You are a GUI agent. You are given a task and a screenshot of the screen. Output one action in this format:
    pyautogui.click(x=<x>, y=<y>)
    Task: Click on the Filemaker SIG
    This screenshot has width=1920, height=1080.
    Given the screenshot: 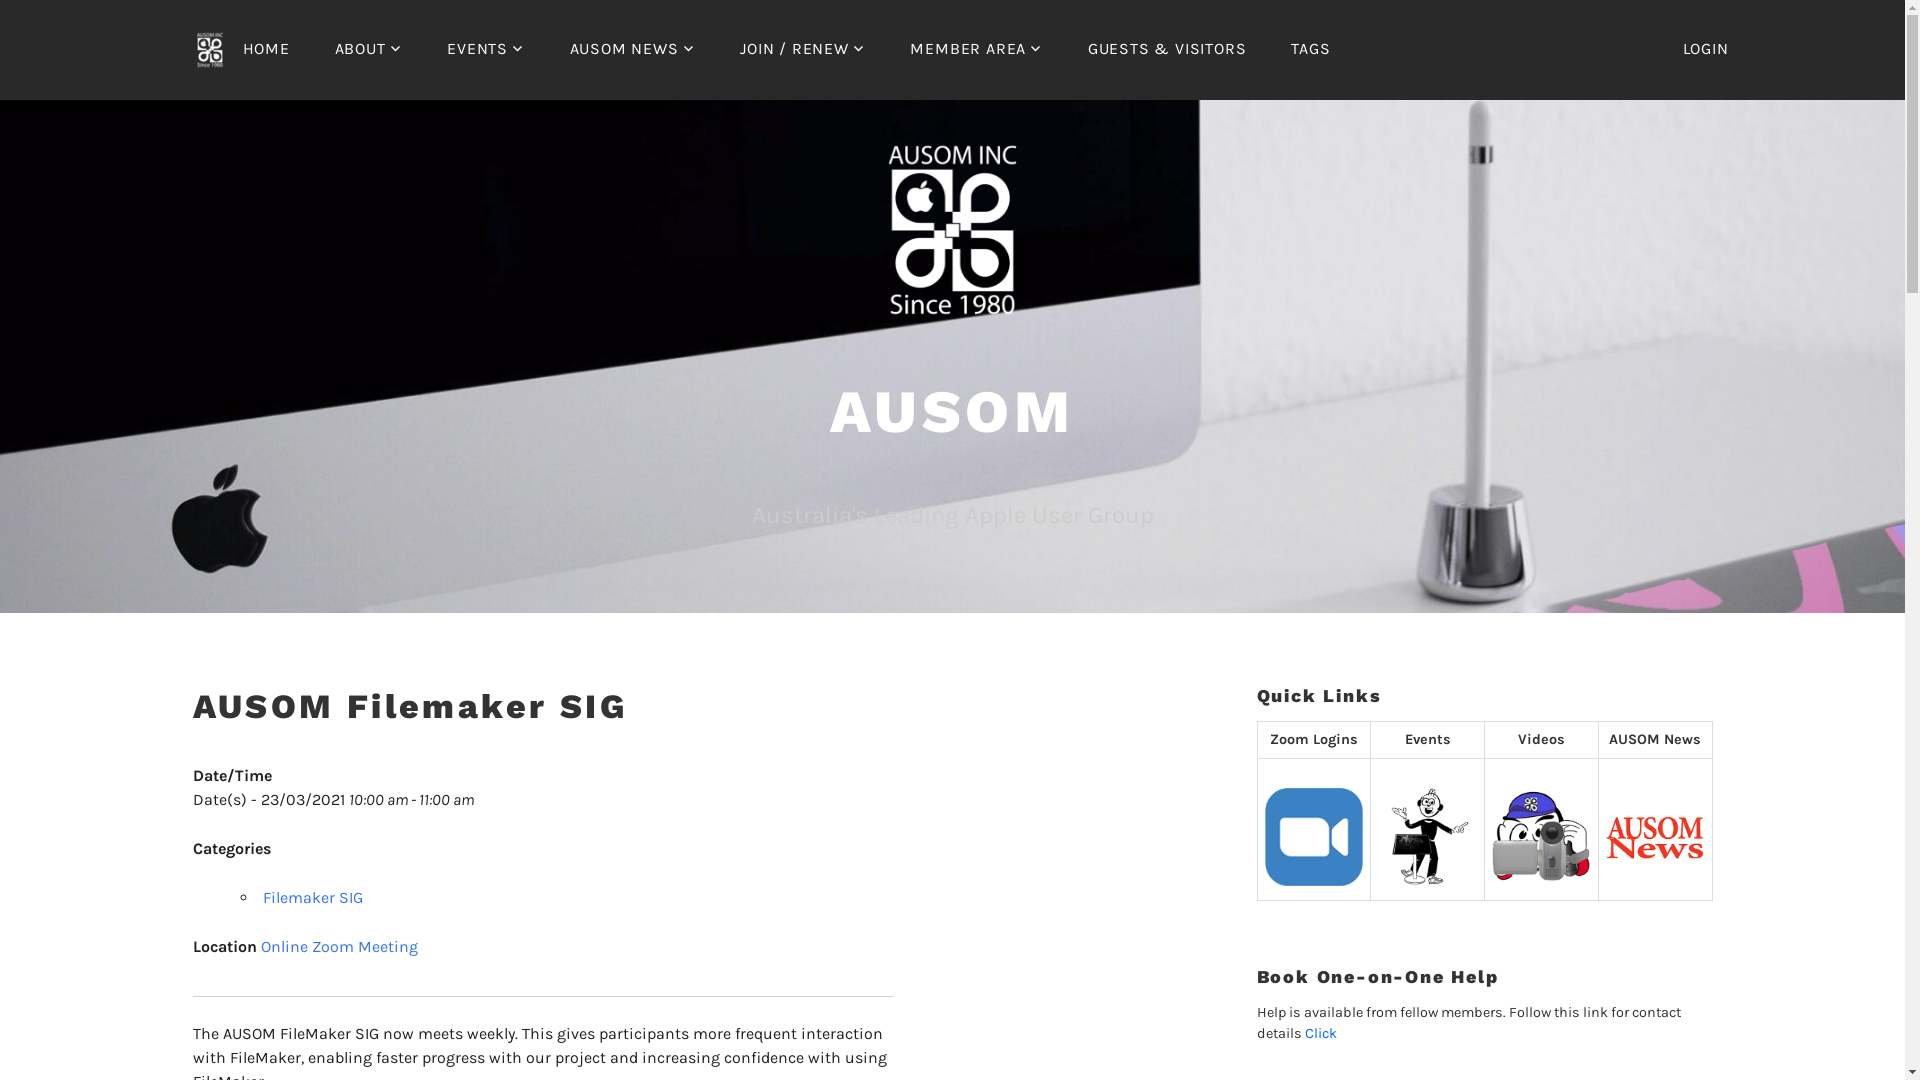 What is the action you would take?
    pyautogui.click(x=312, y=898)
    